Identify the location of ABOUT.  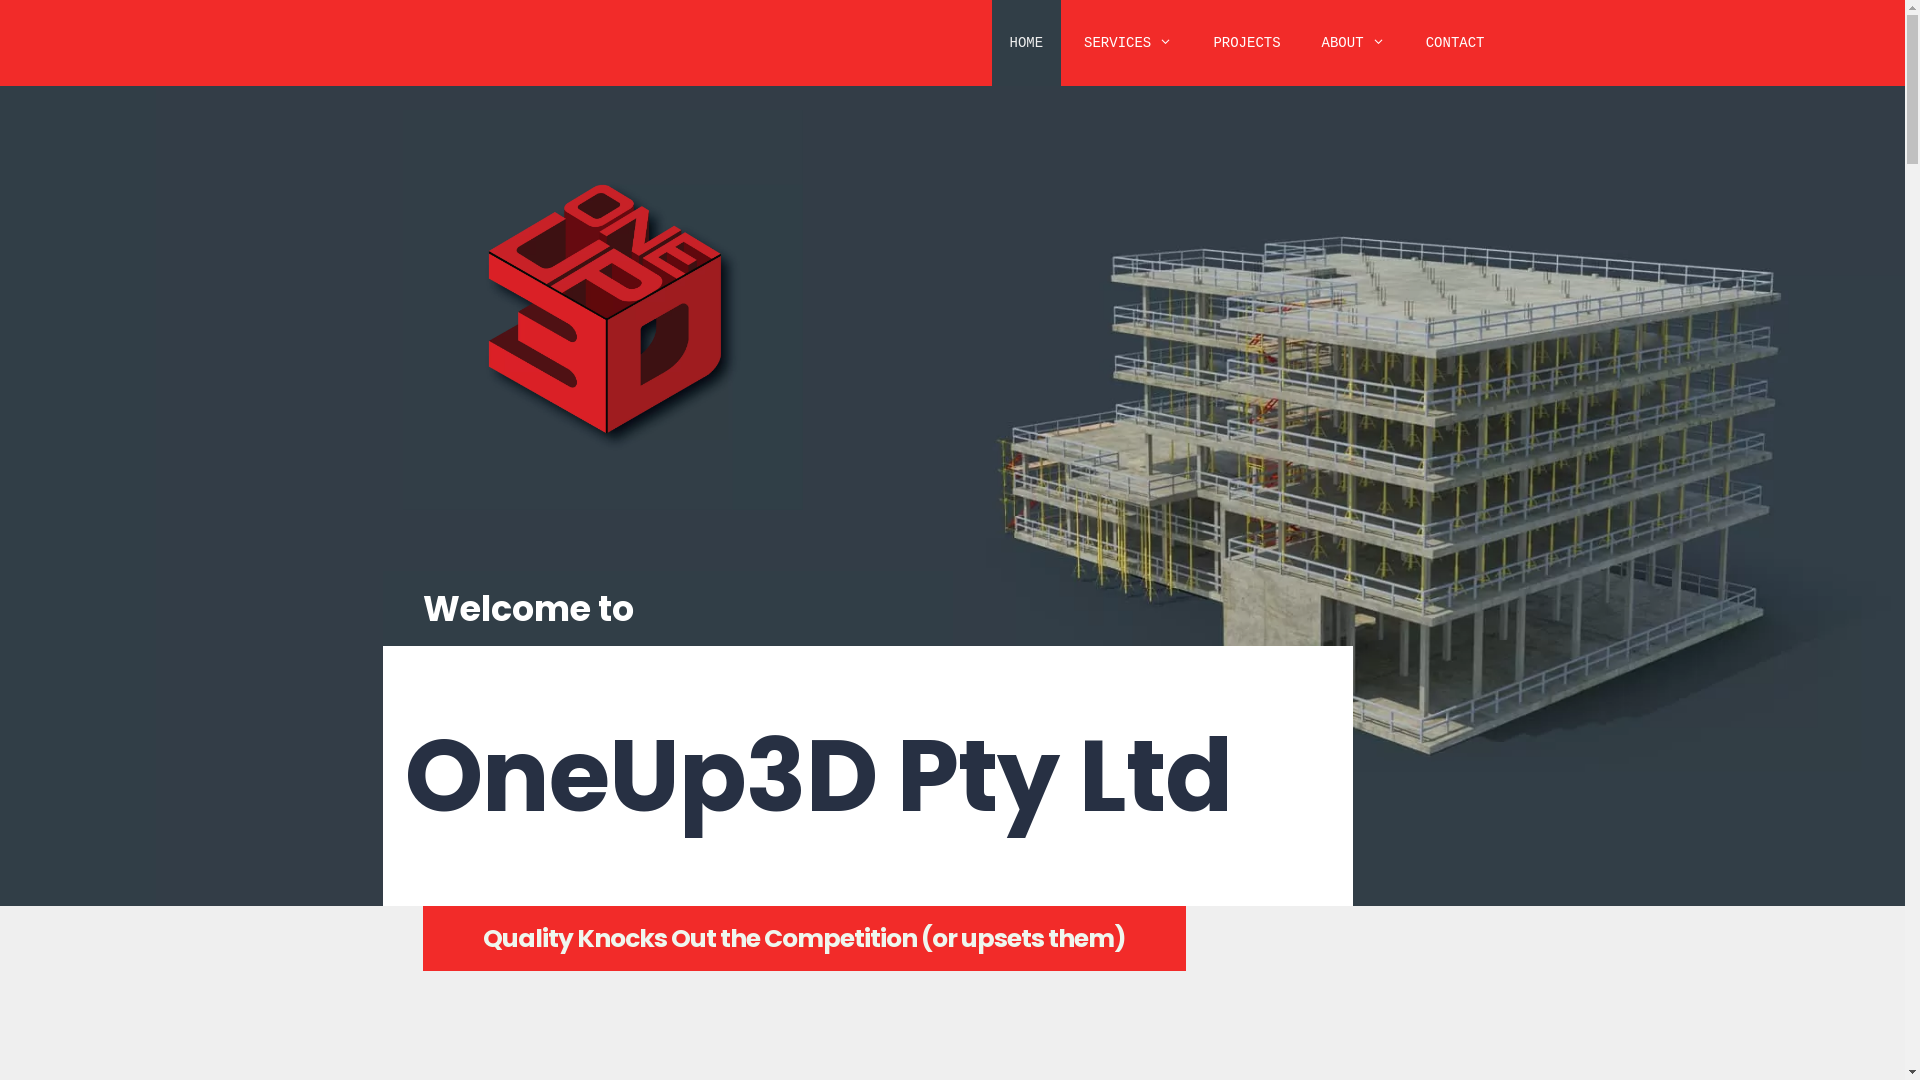
(1354, 43).